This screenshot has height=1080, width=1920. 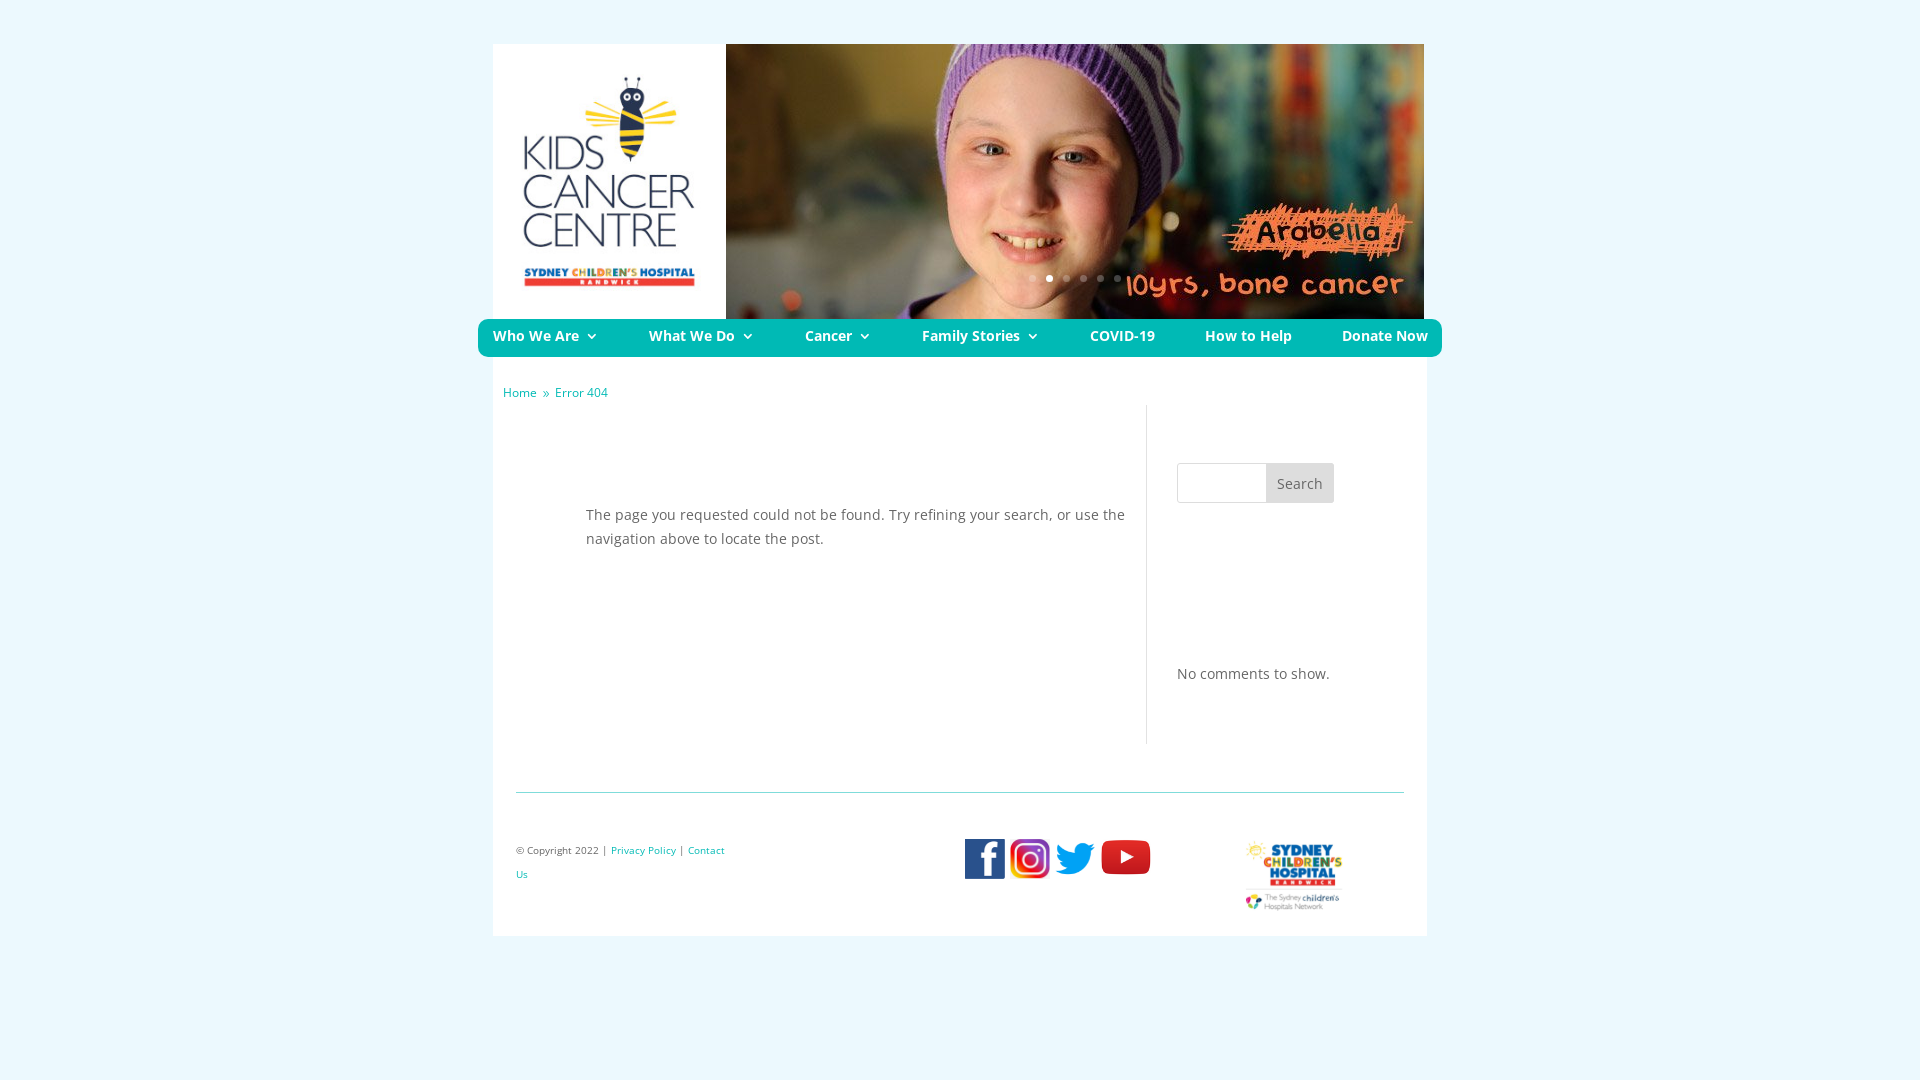 I want to click on 3, so click(x=1066, y=278).